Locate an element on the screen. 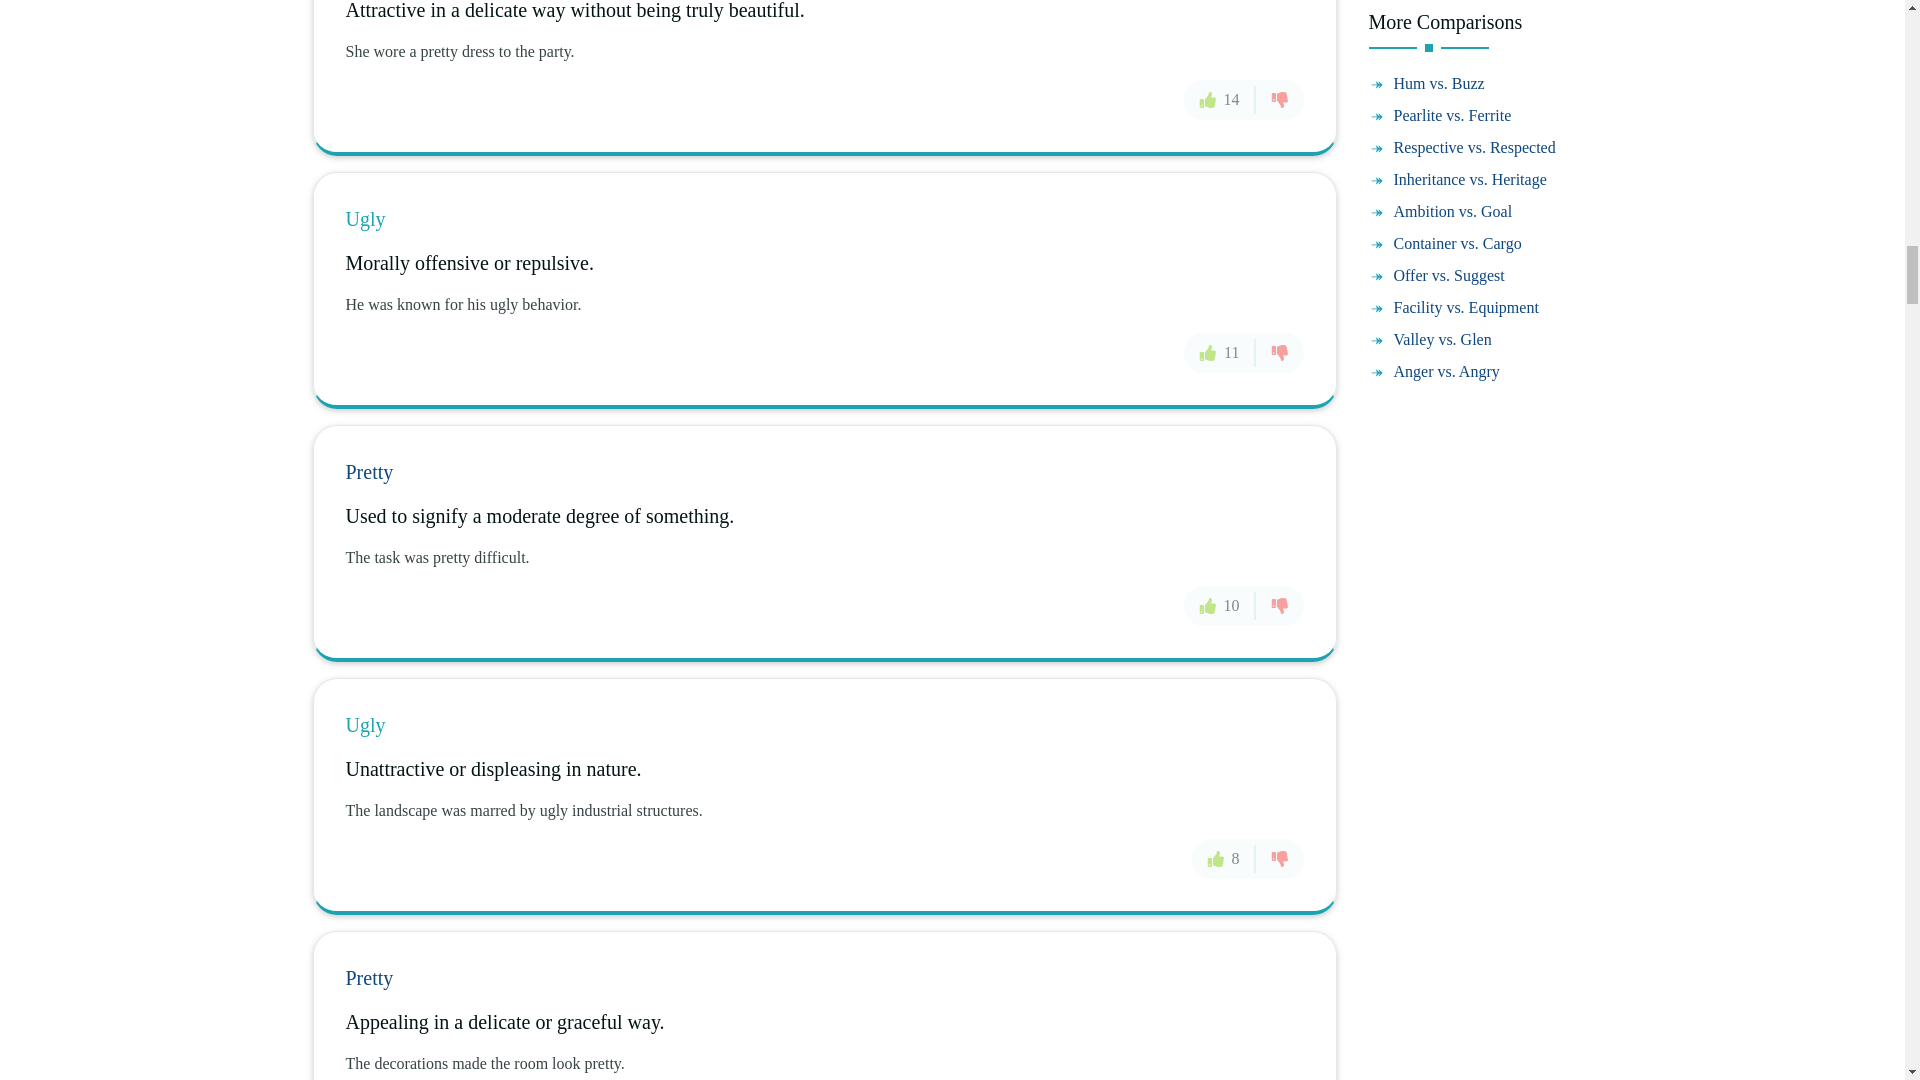 Image resolution: width=1920 pixels, height=1080 pixels. 11 is located at coordinates (1220, 352).